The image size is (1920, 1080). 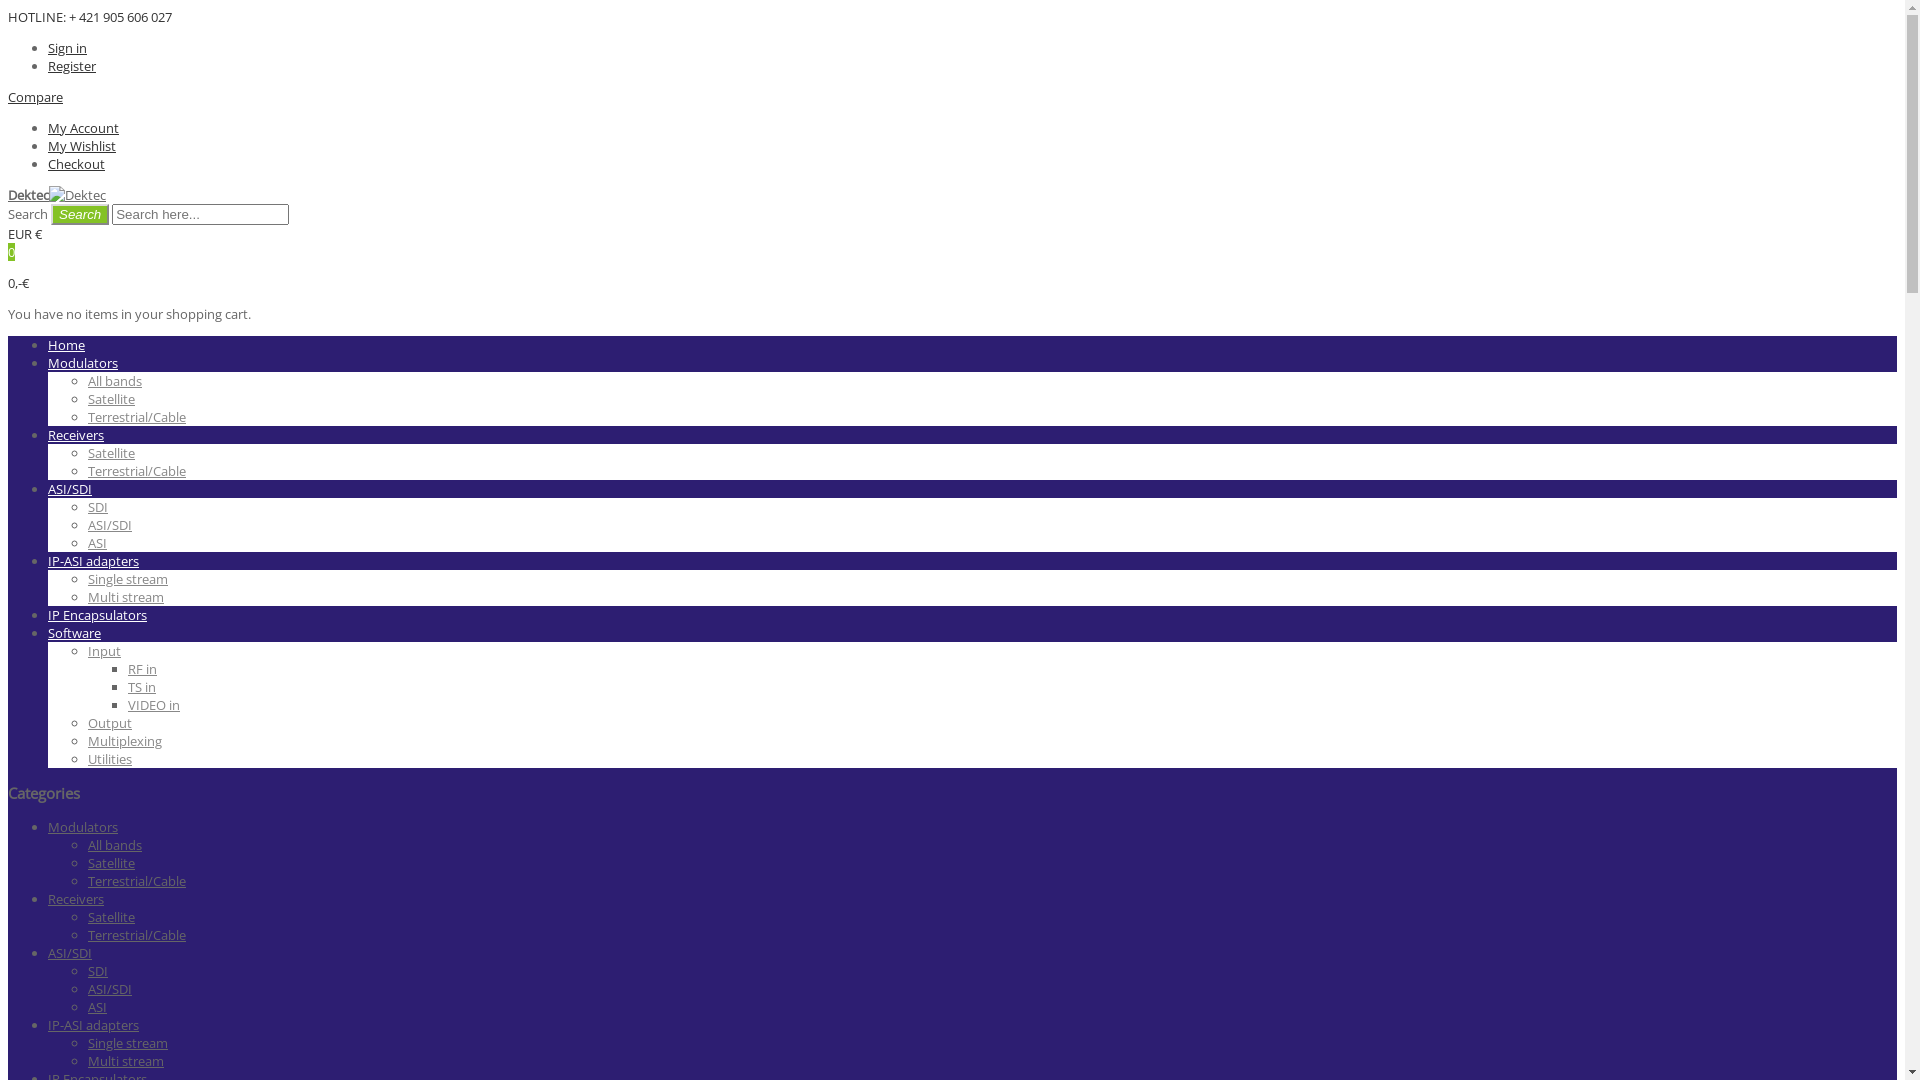 I want to click on Checkout, so click(x=76, y=164).